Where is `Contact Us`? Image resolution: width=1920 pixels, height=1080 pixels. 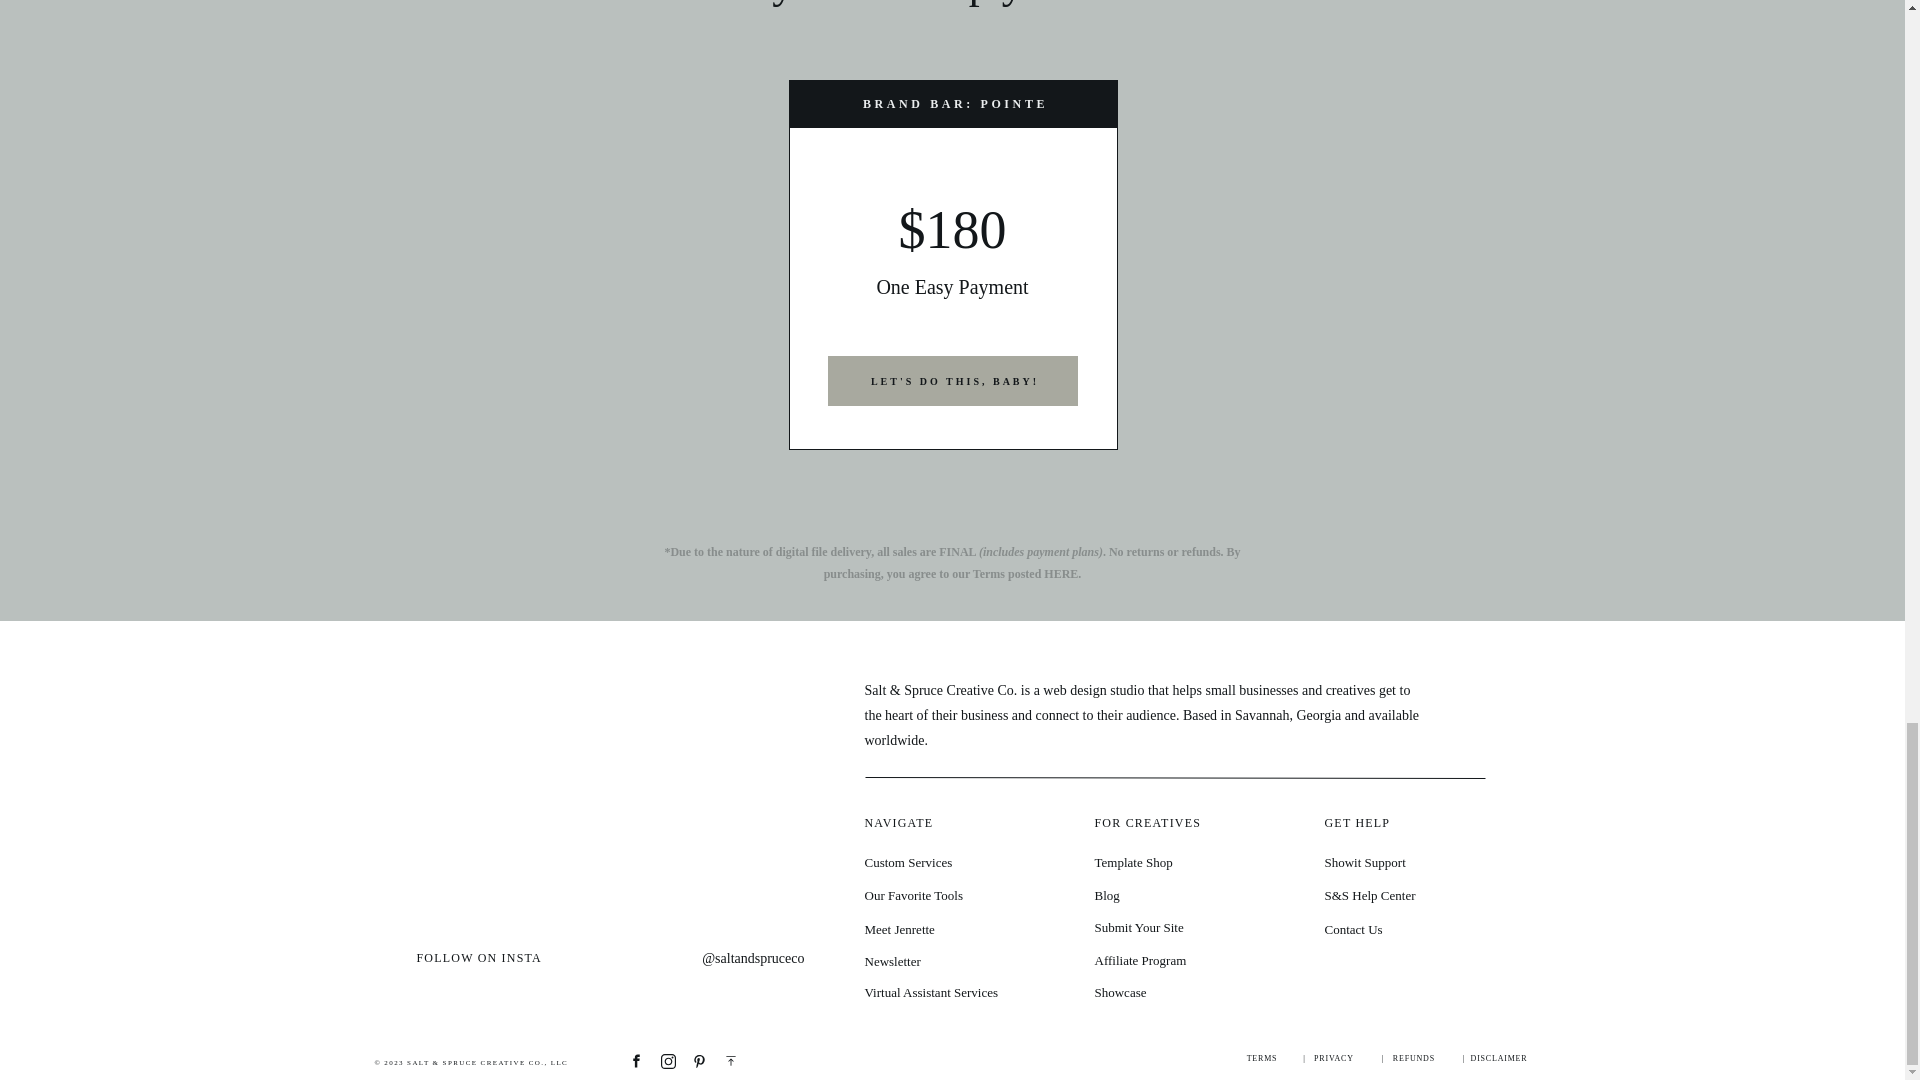
Contact Us is located at coordinates (1404, 928).